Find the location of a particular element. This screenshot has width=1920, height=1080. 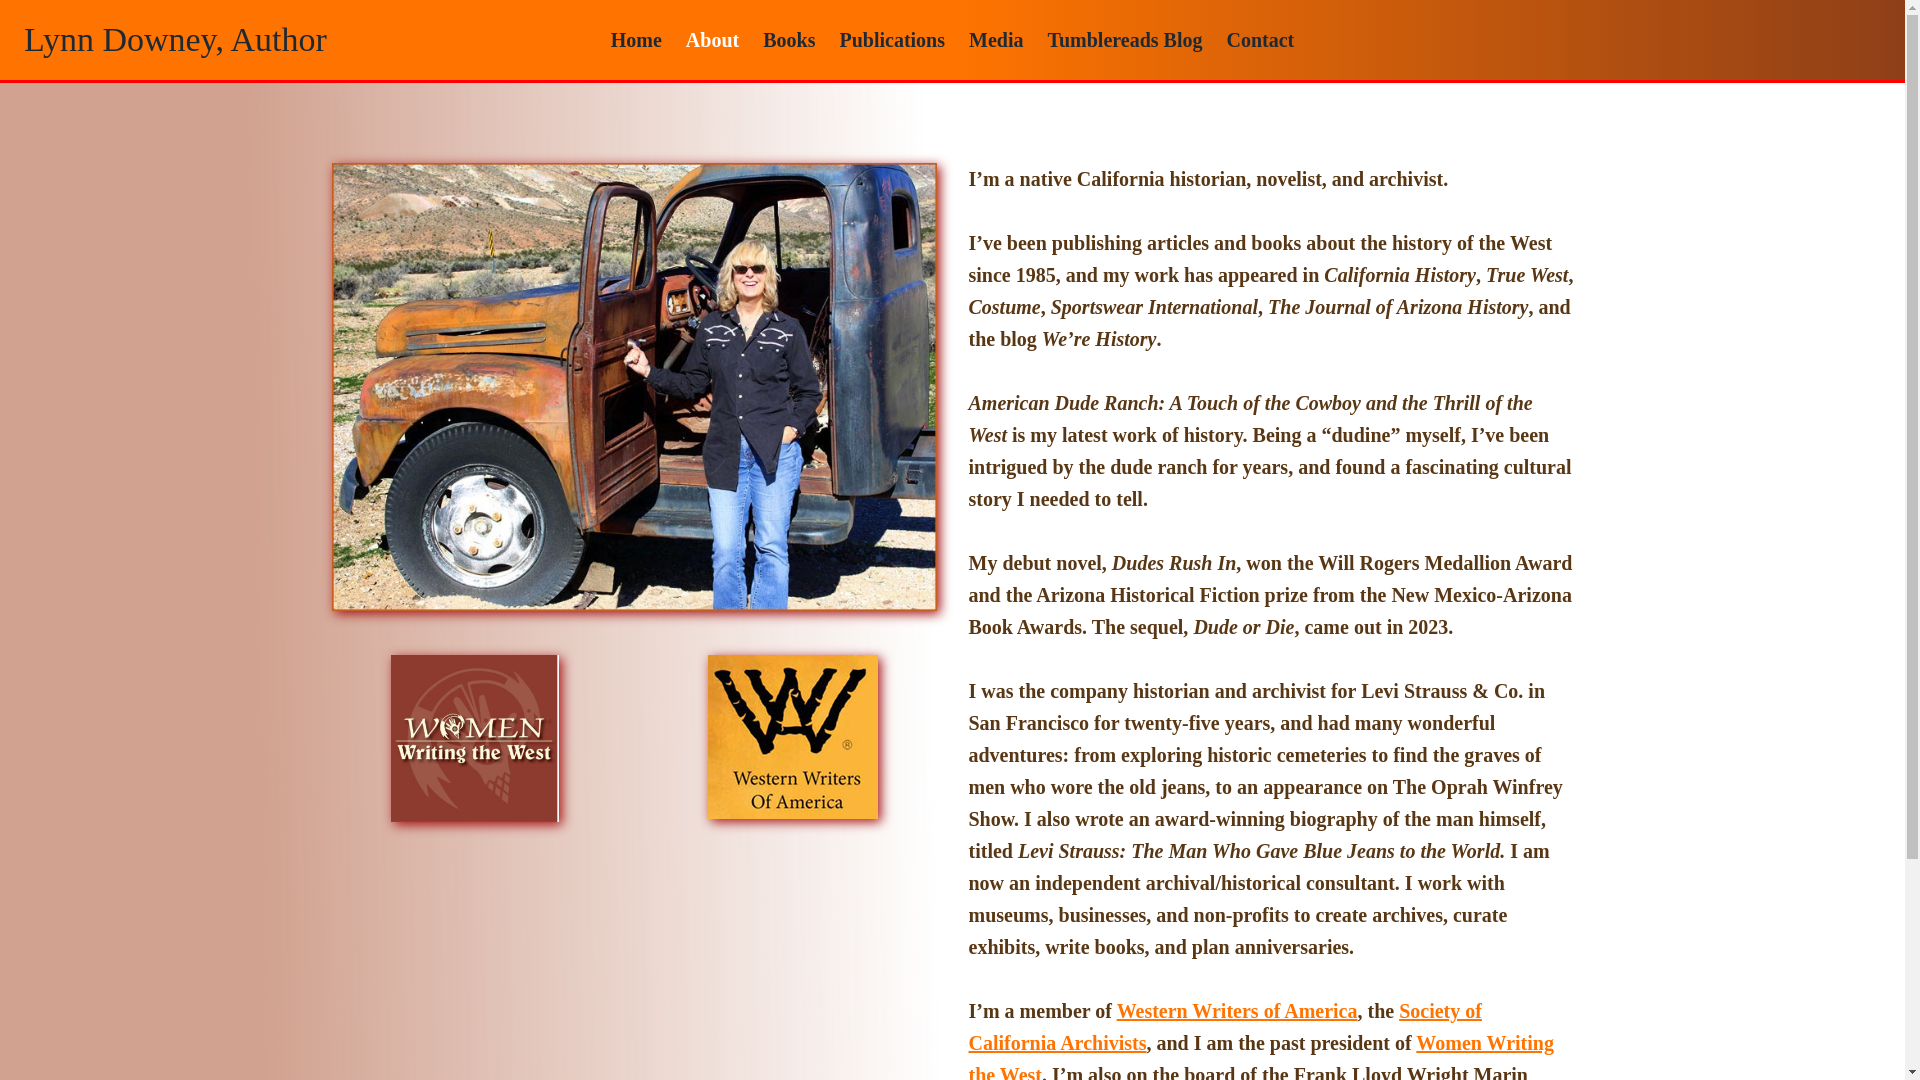

Tumblereads Blog is located at coordinates (1124, 40).